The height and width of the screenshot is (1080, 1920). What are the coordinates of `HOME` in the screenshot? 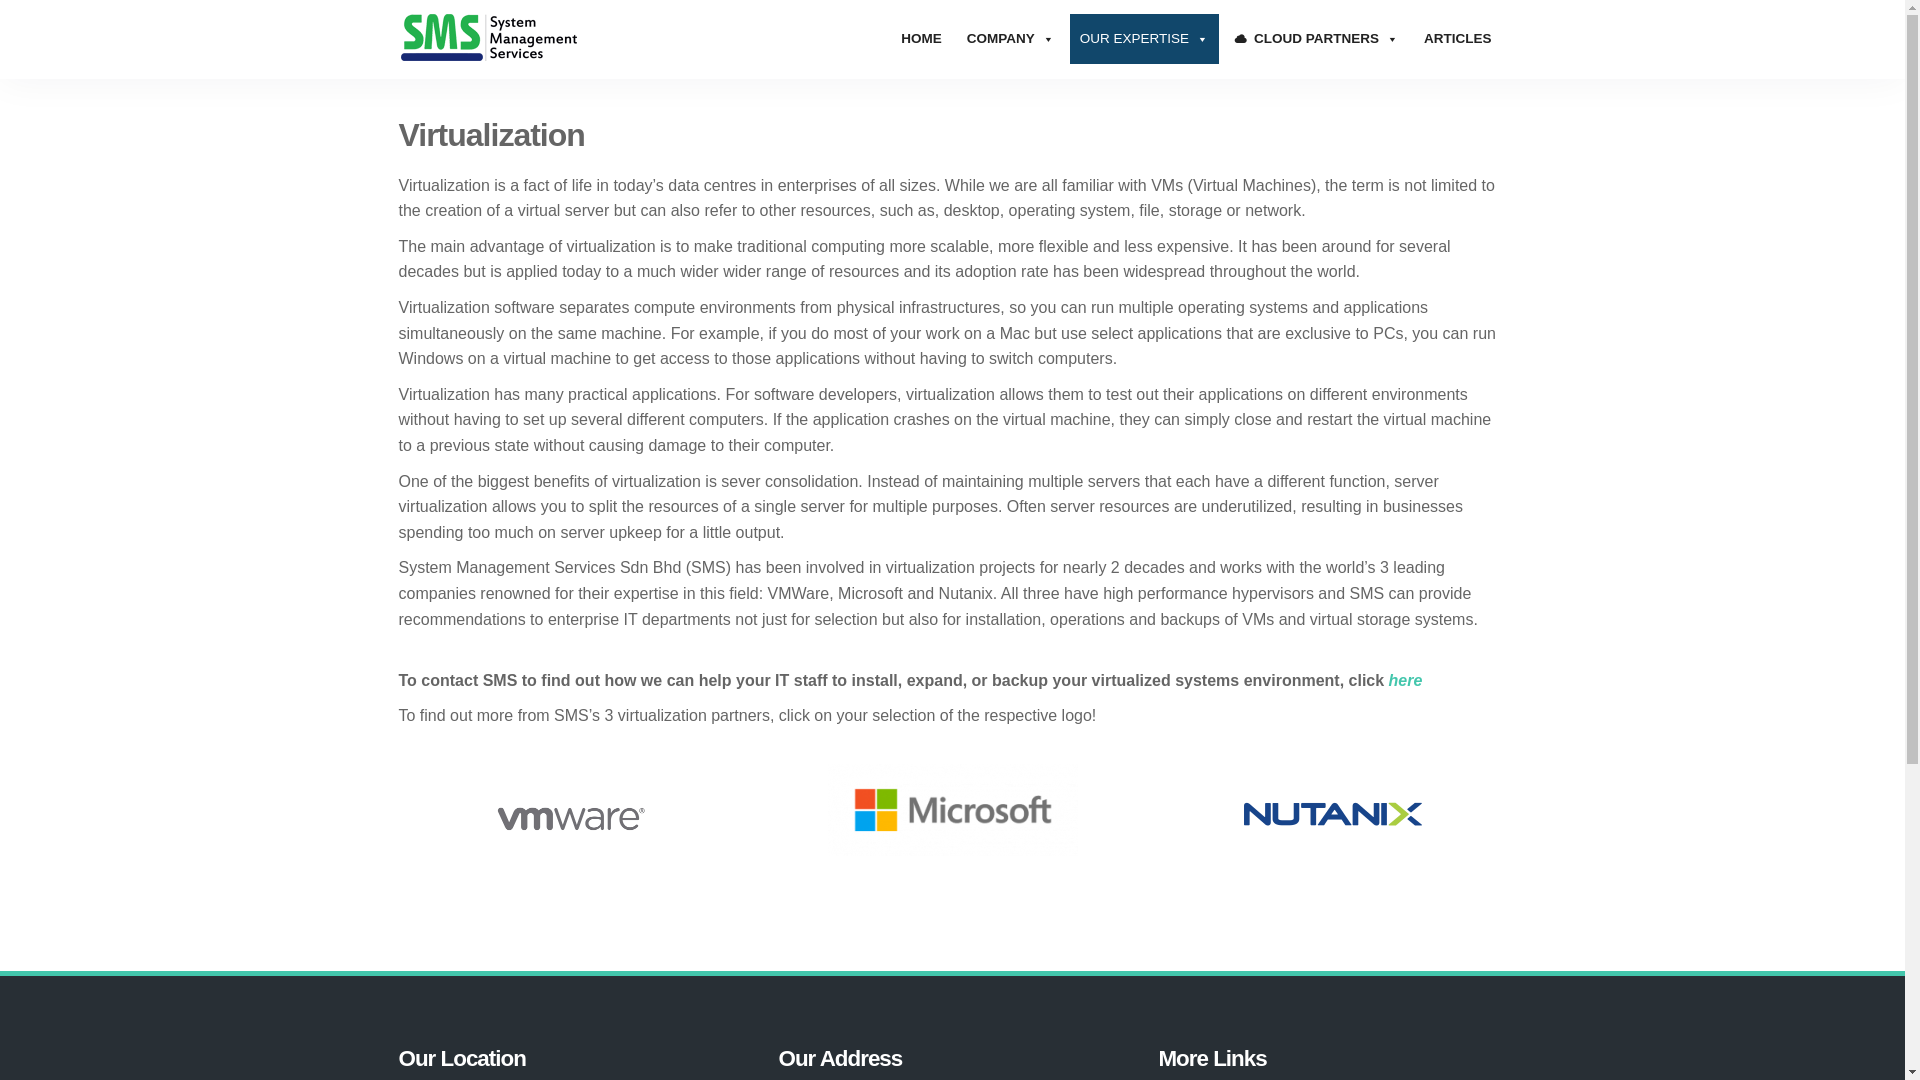 It's located at (921, 38).